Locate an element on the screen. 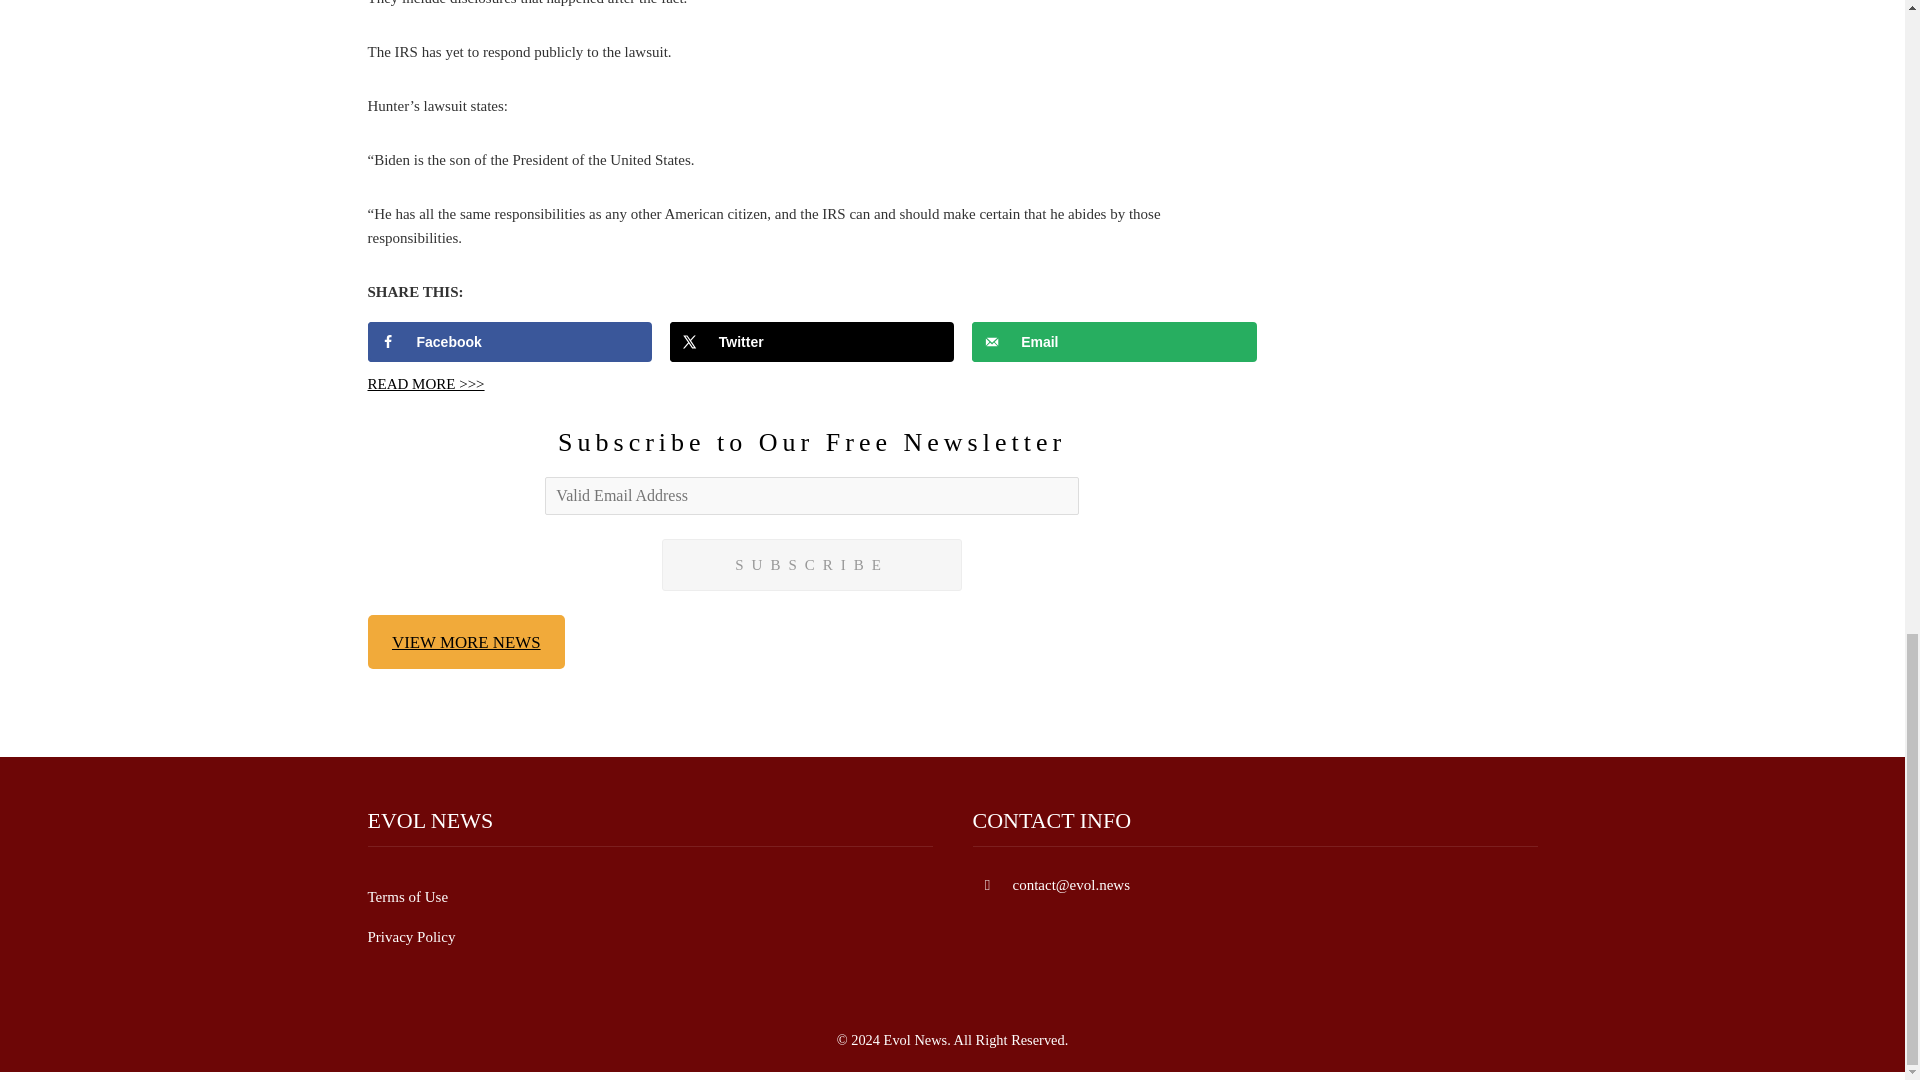  Twitter is located at coordinates (812, 341).